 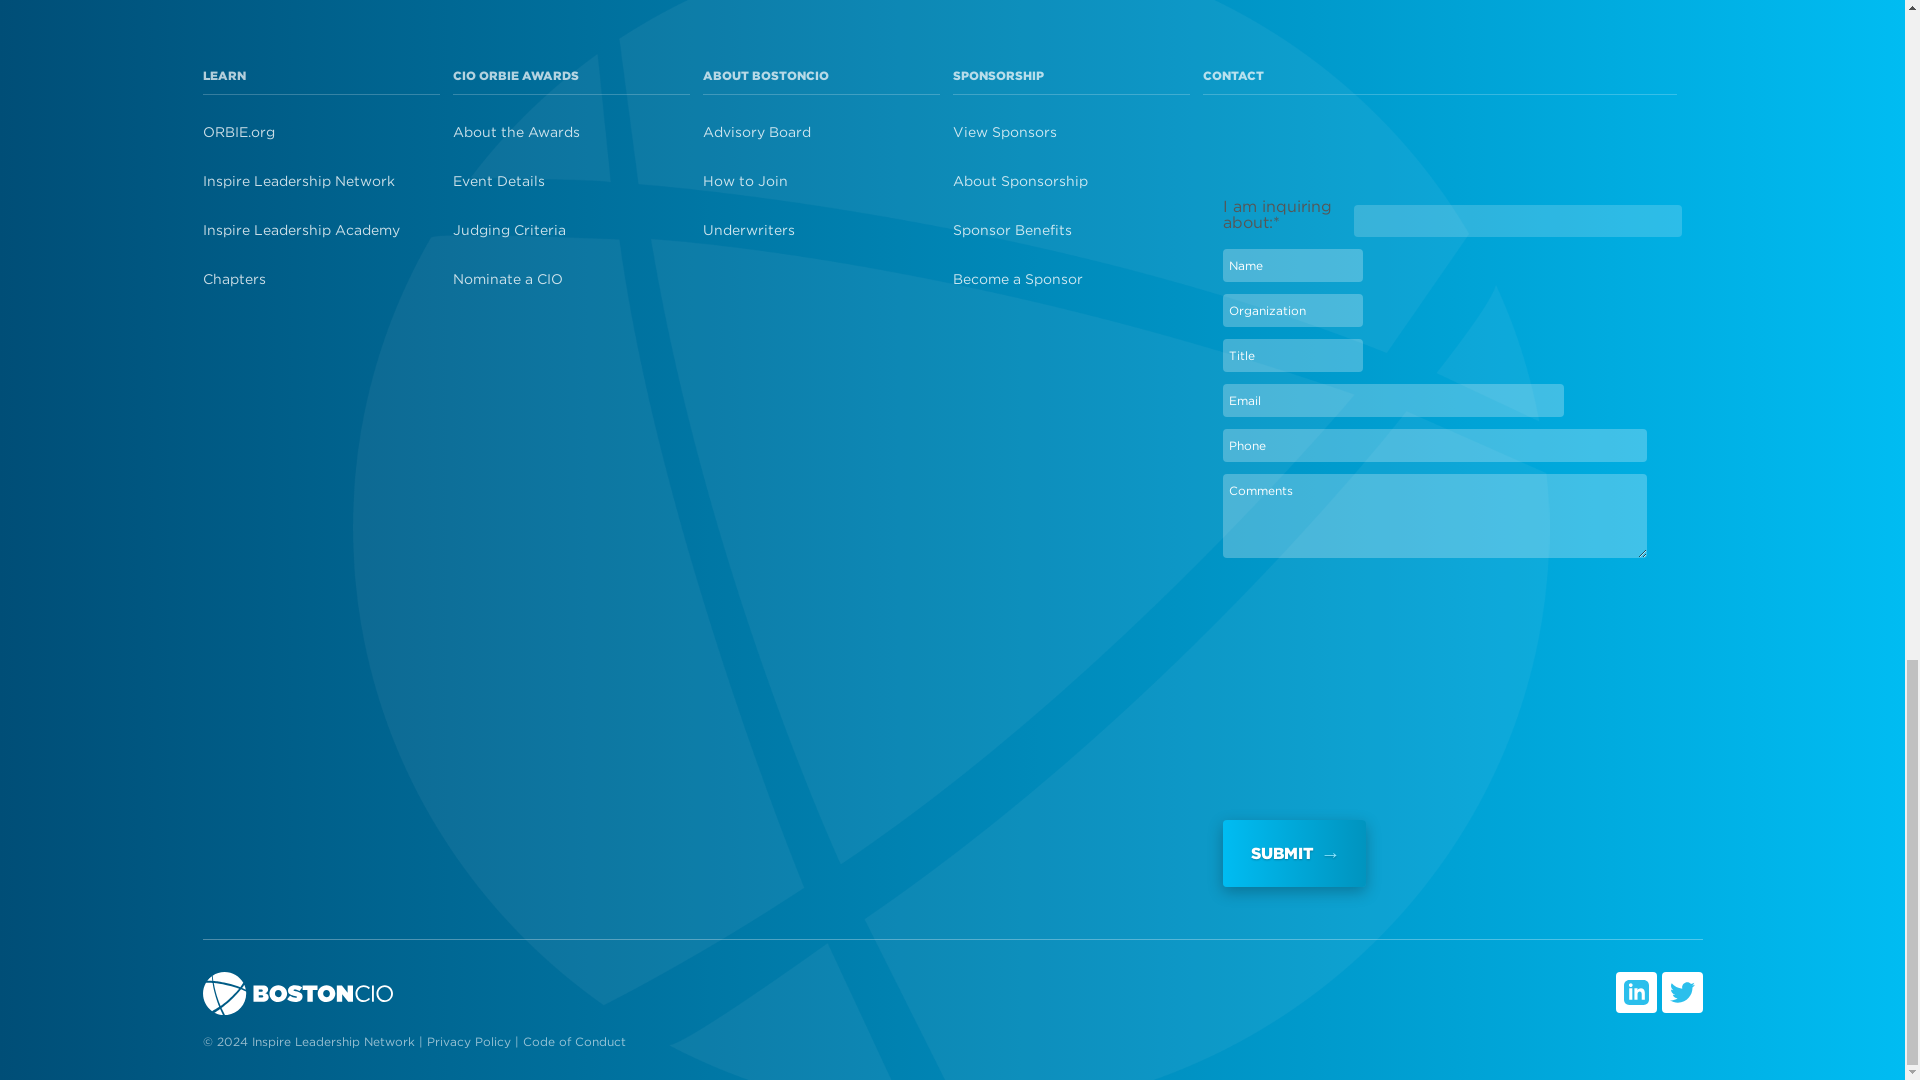 I want to click on Event Details, so click(x=576, y=180).